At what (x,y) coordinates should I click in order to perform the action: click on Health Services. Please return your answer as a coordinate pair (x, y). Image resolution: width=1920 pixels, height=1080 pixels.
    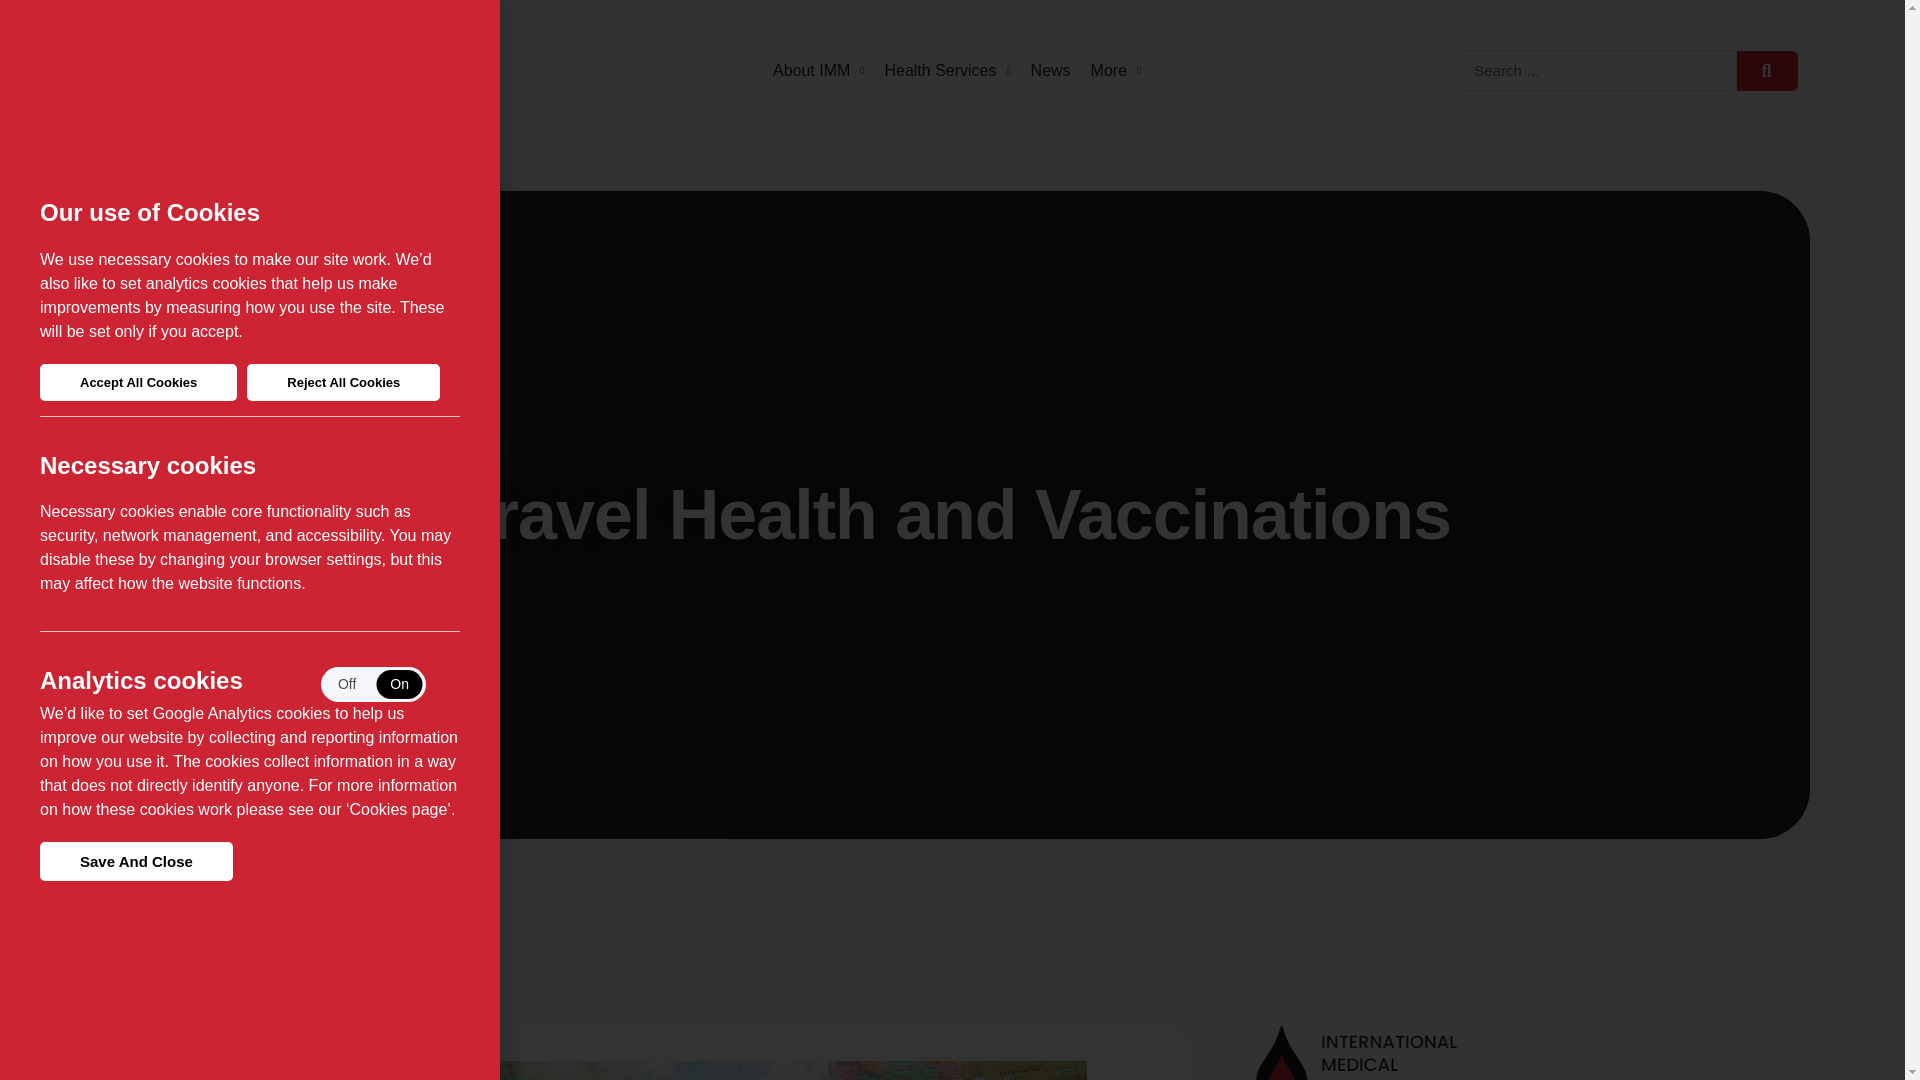
    Looking at the image, I should click on (946, 70).